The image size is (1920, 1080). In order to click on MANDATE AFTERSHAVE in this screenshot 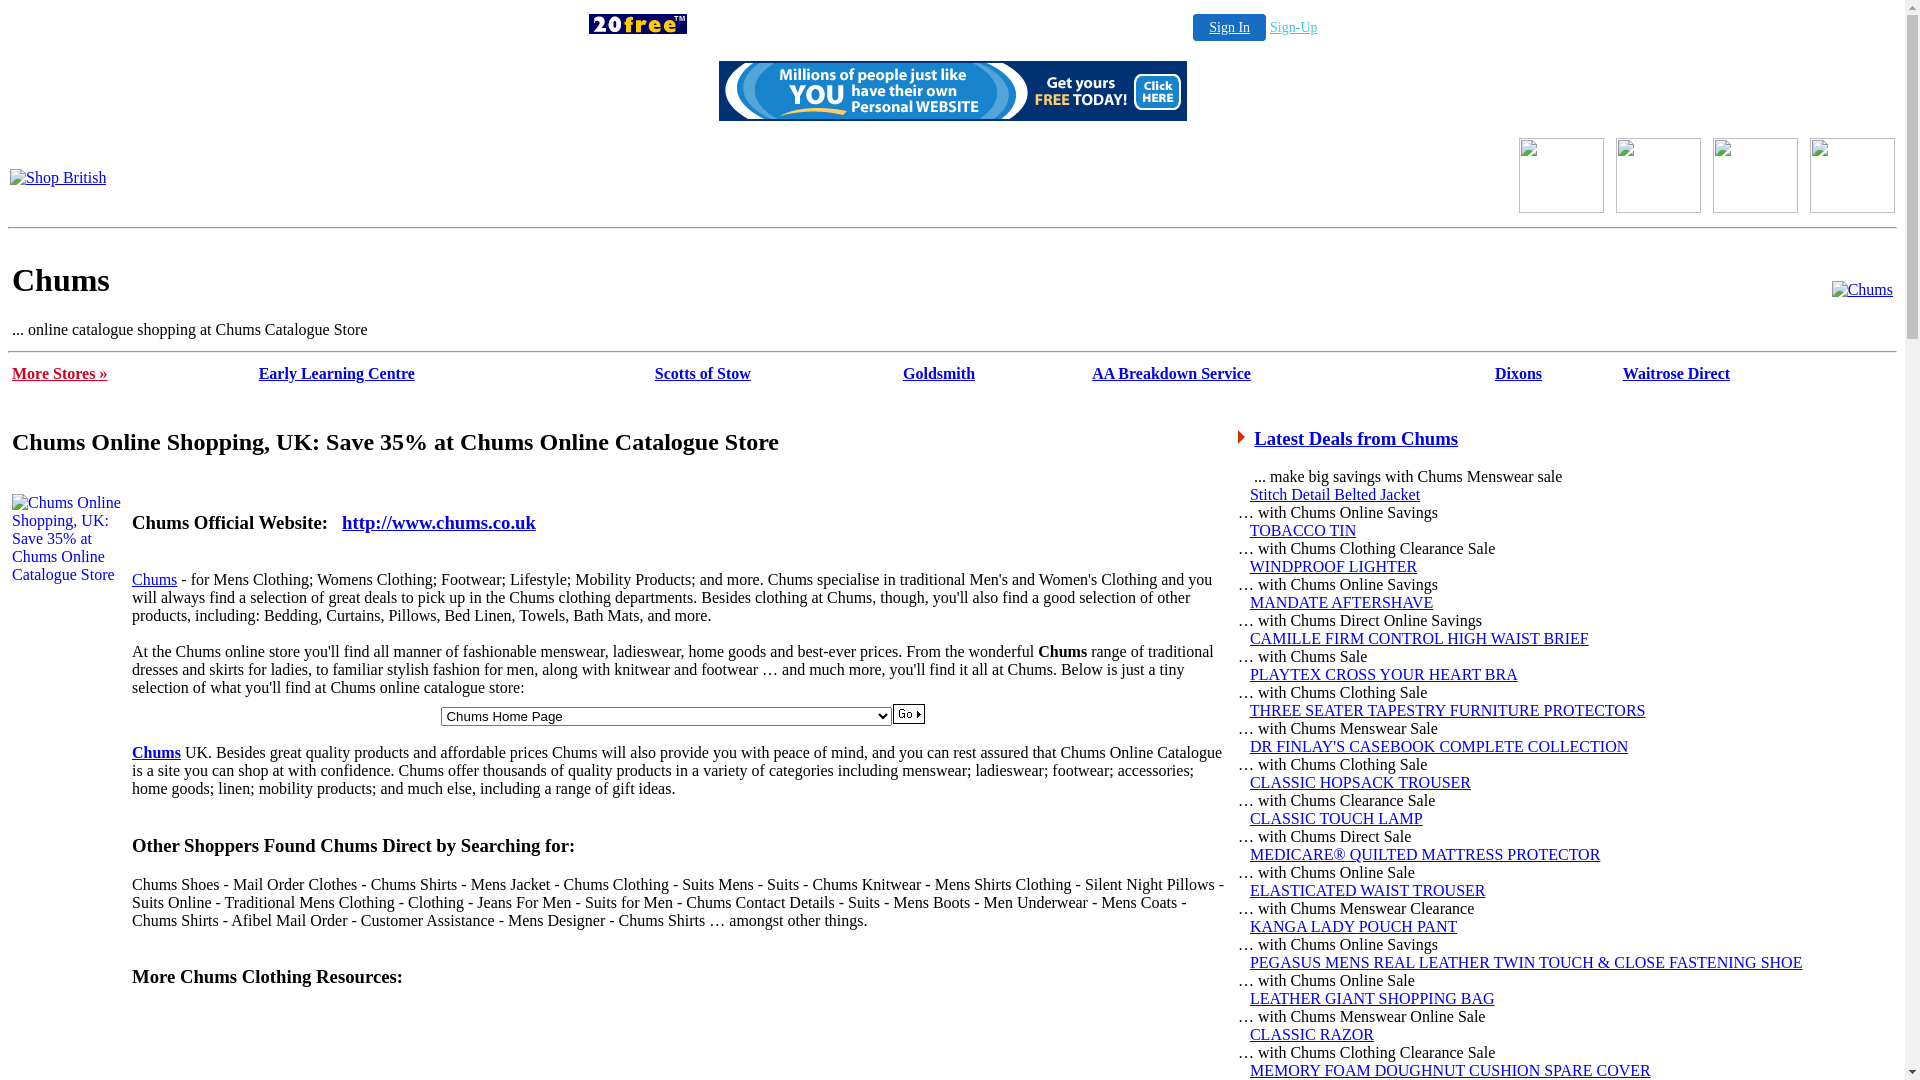, I will do `click(1342, 602)`.